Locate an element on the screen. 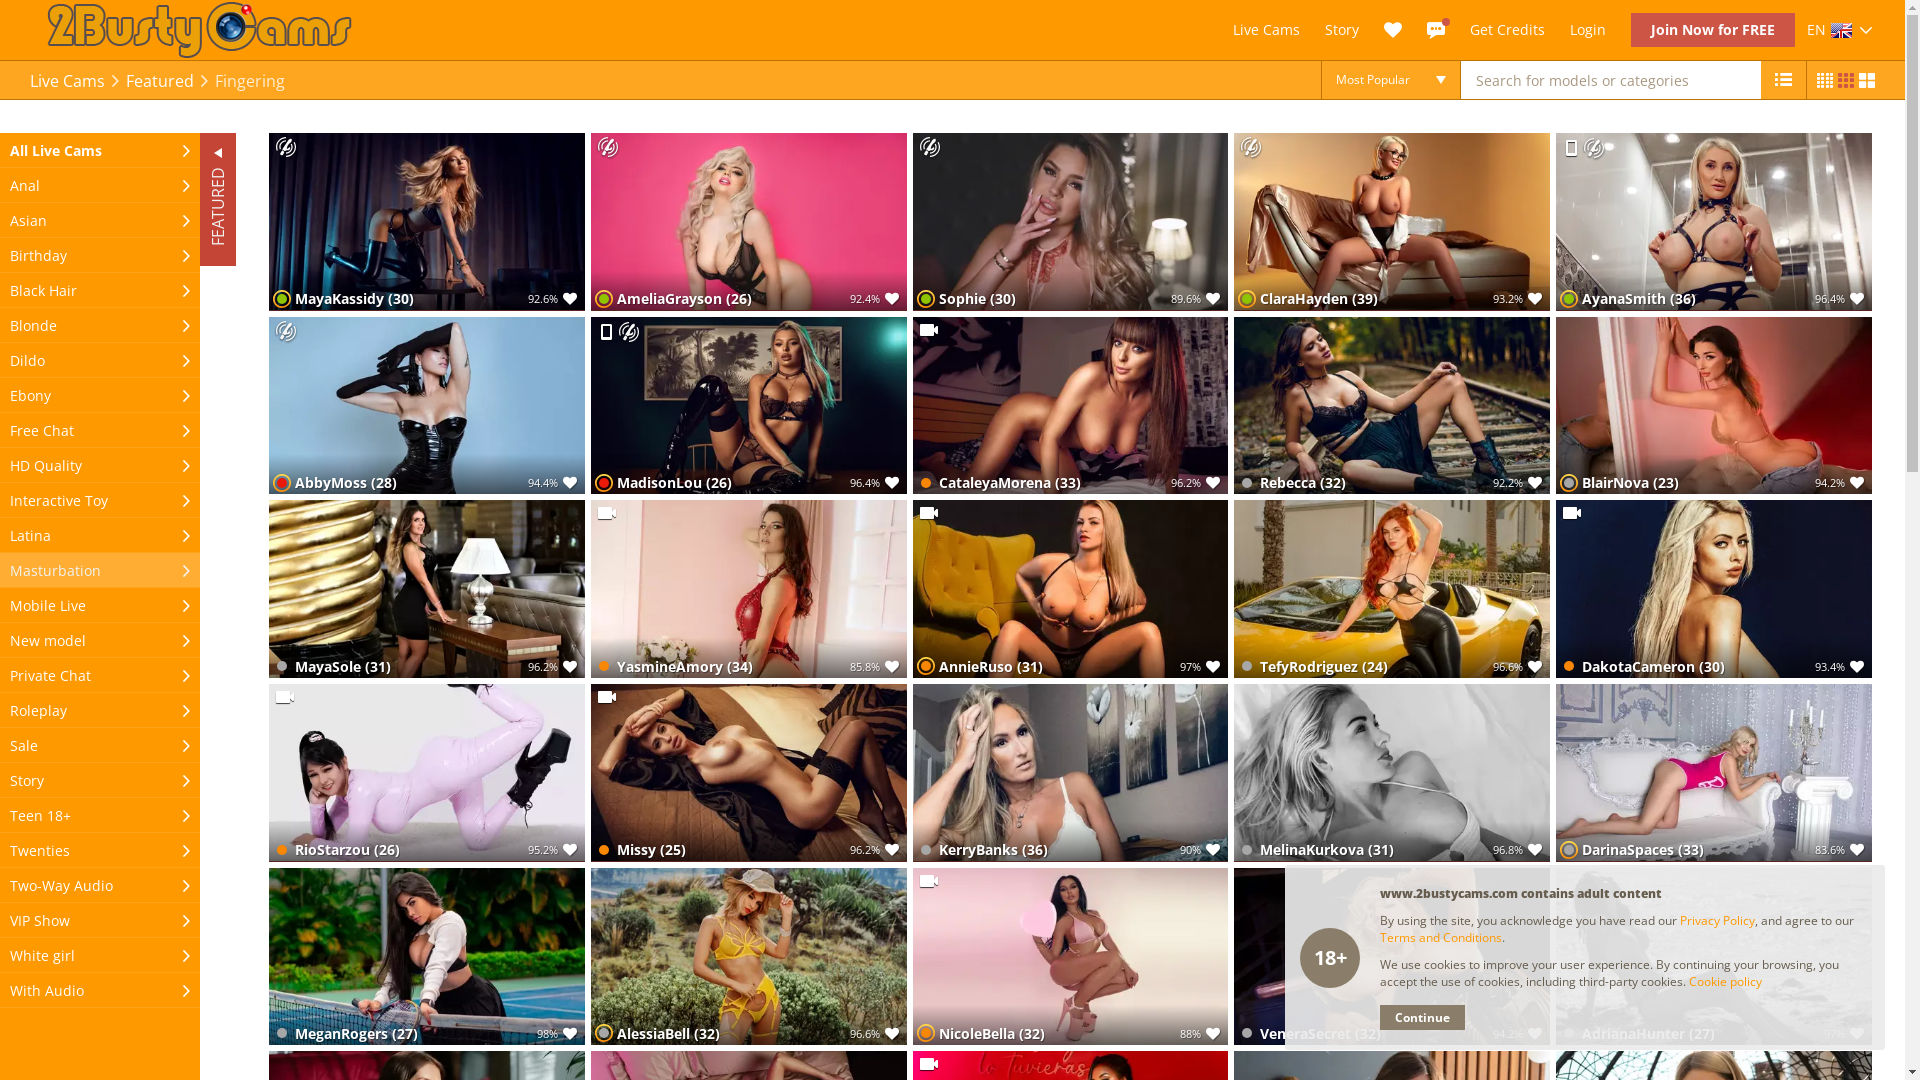  VideoCall is located at coordinates (285, 696).